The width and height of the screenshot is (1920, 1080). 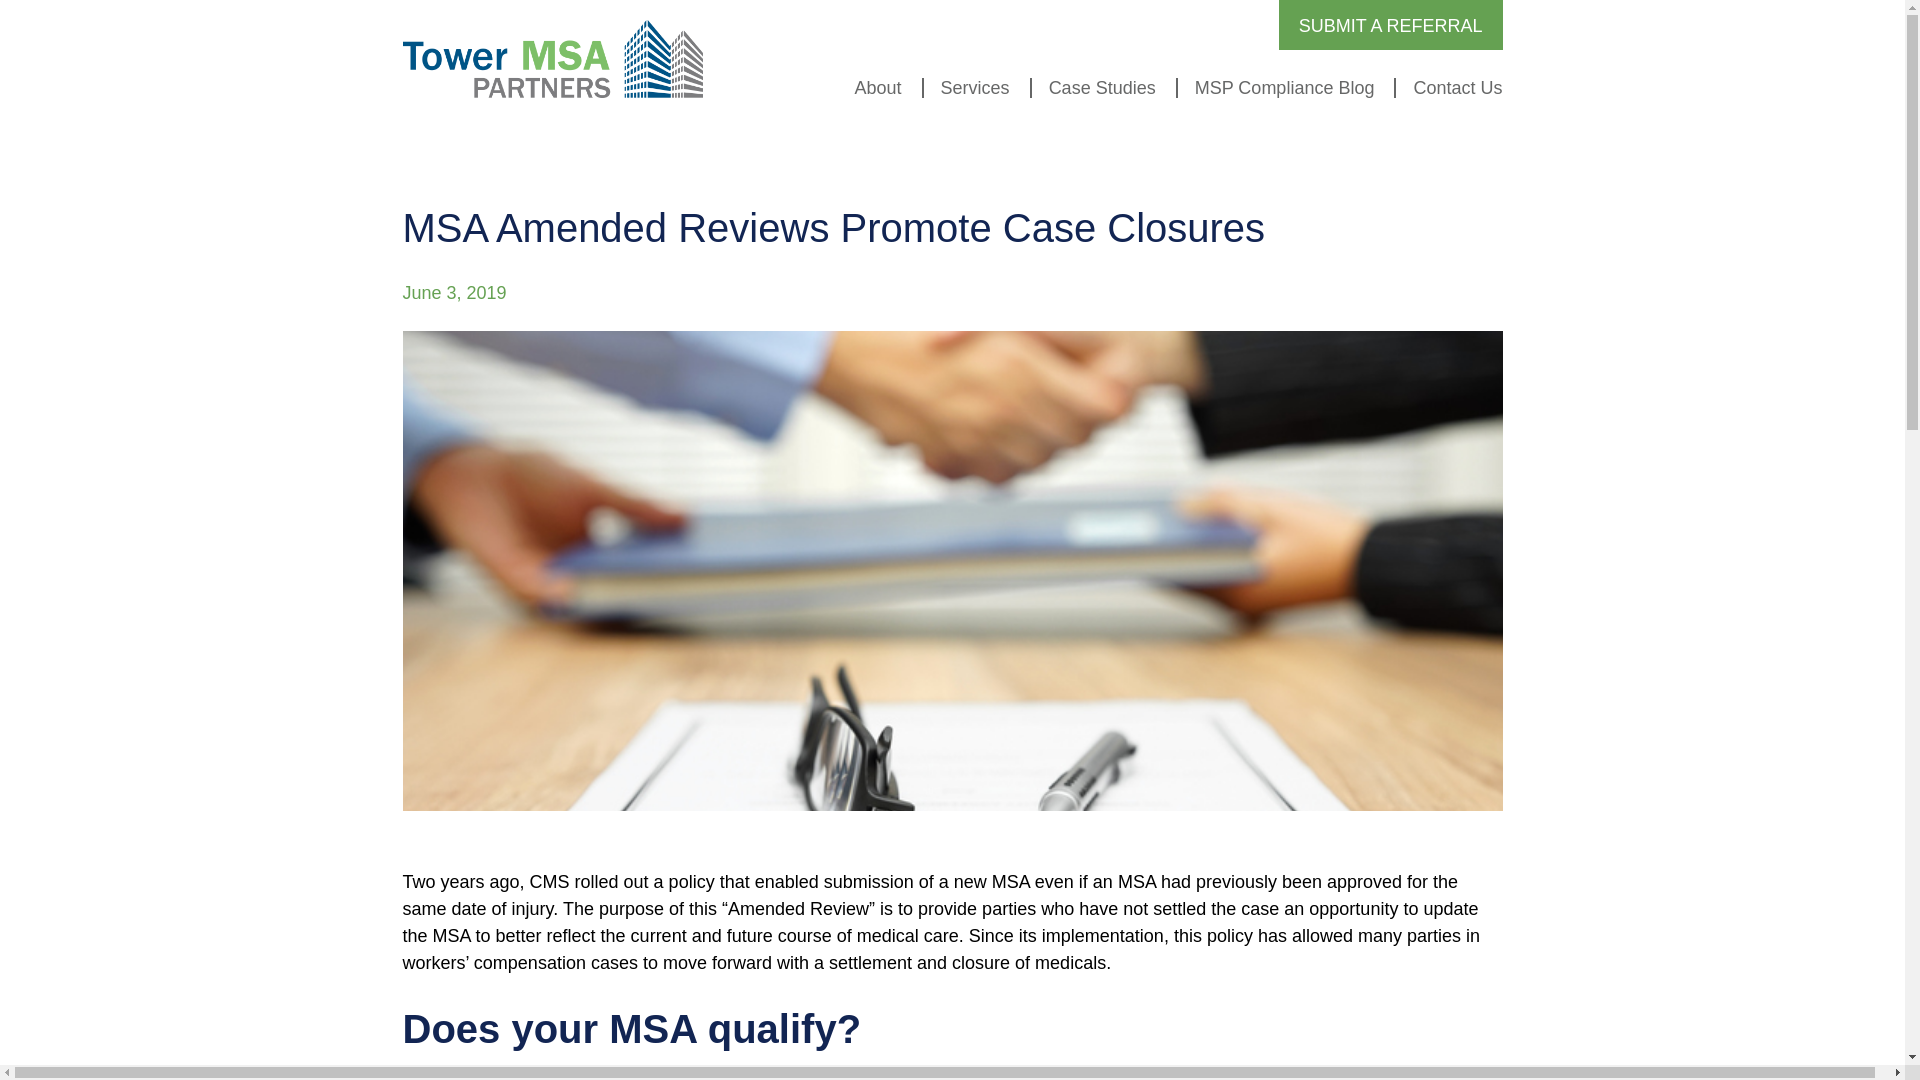 I want to click on MSP Compliance Blog, so click(x=1276, y=88).